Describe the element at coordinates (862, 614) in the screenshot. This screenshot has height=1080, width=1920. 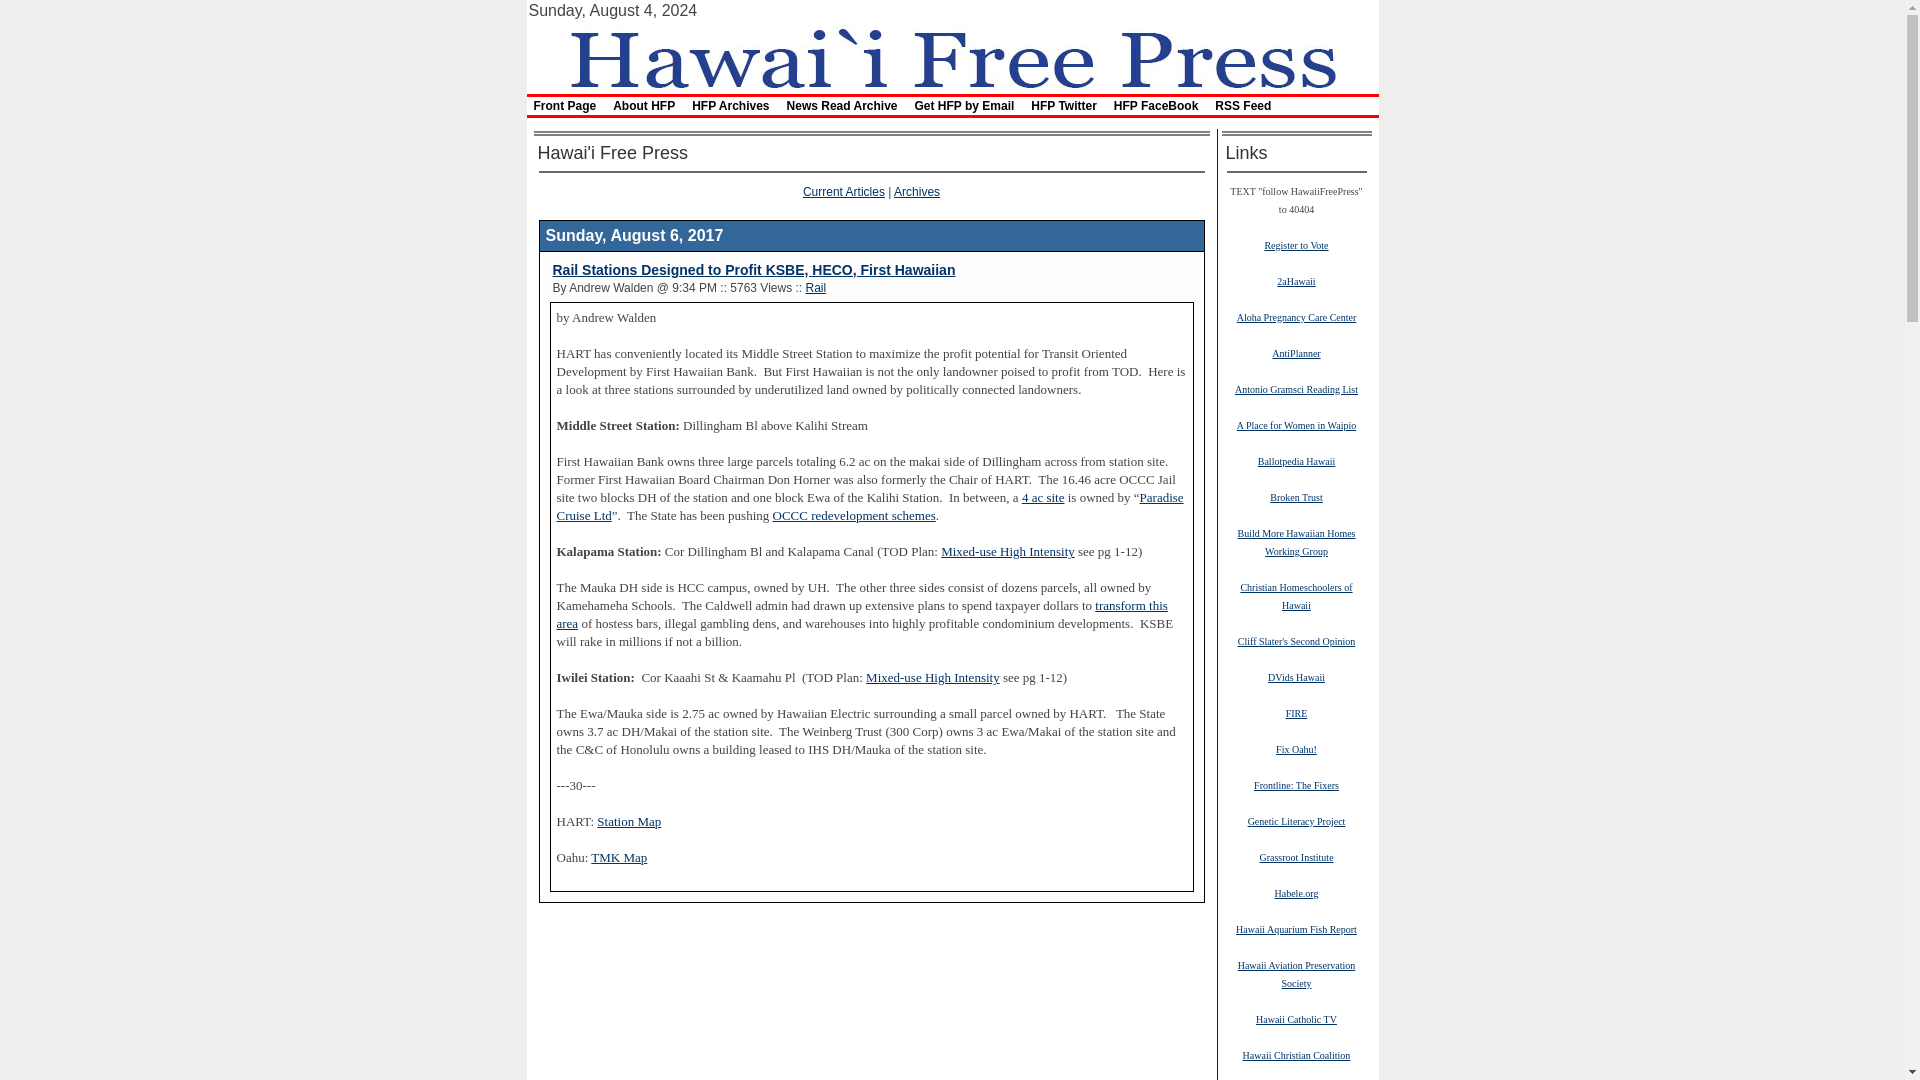
I see `transform this area` at that location.